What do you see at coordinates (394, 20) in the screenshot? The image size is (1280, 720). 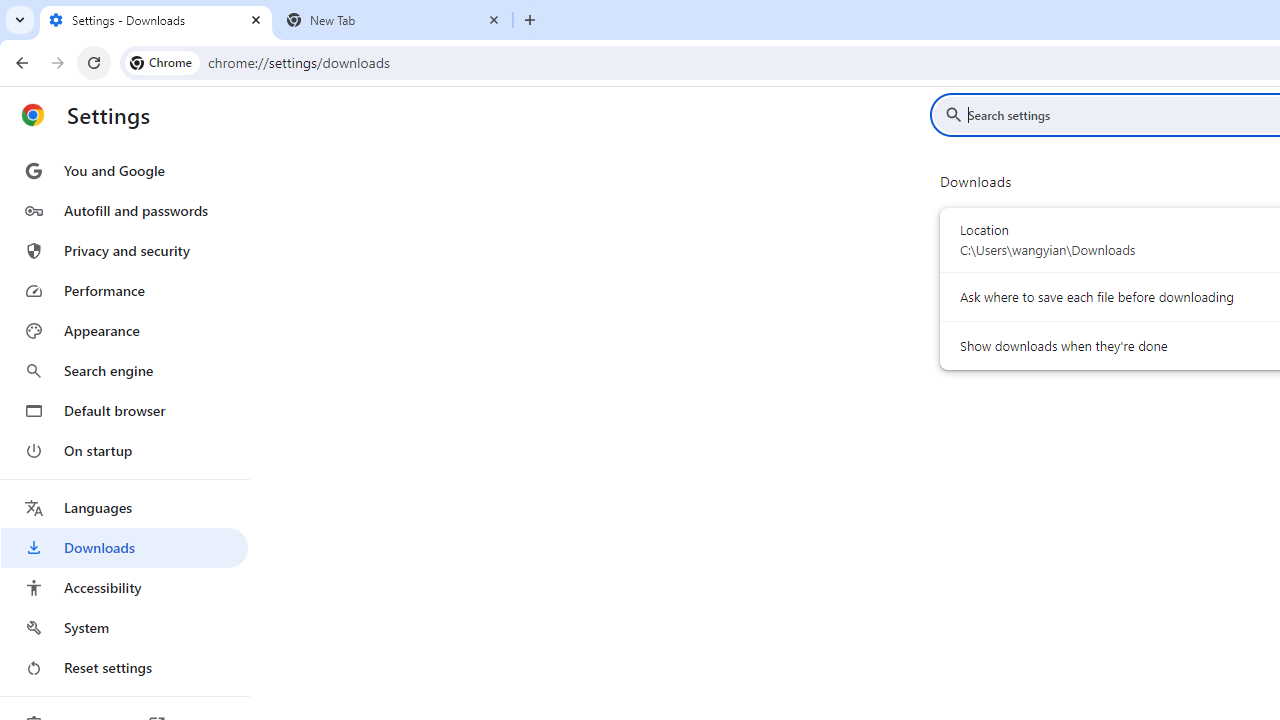 I see `New Tab` at bounding box center [394, 20].